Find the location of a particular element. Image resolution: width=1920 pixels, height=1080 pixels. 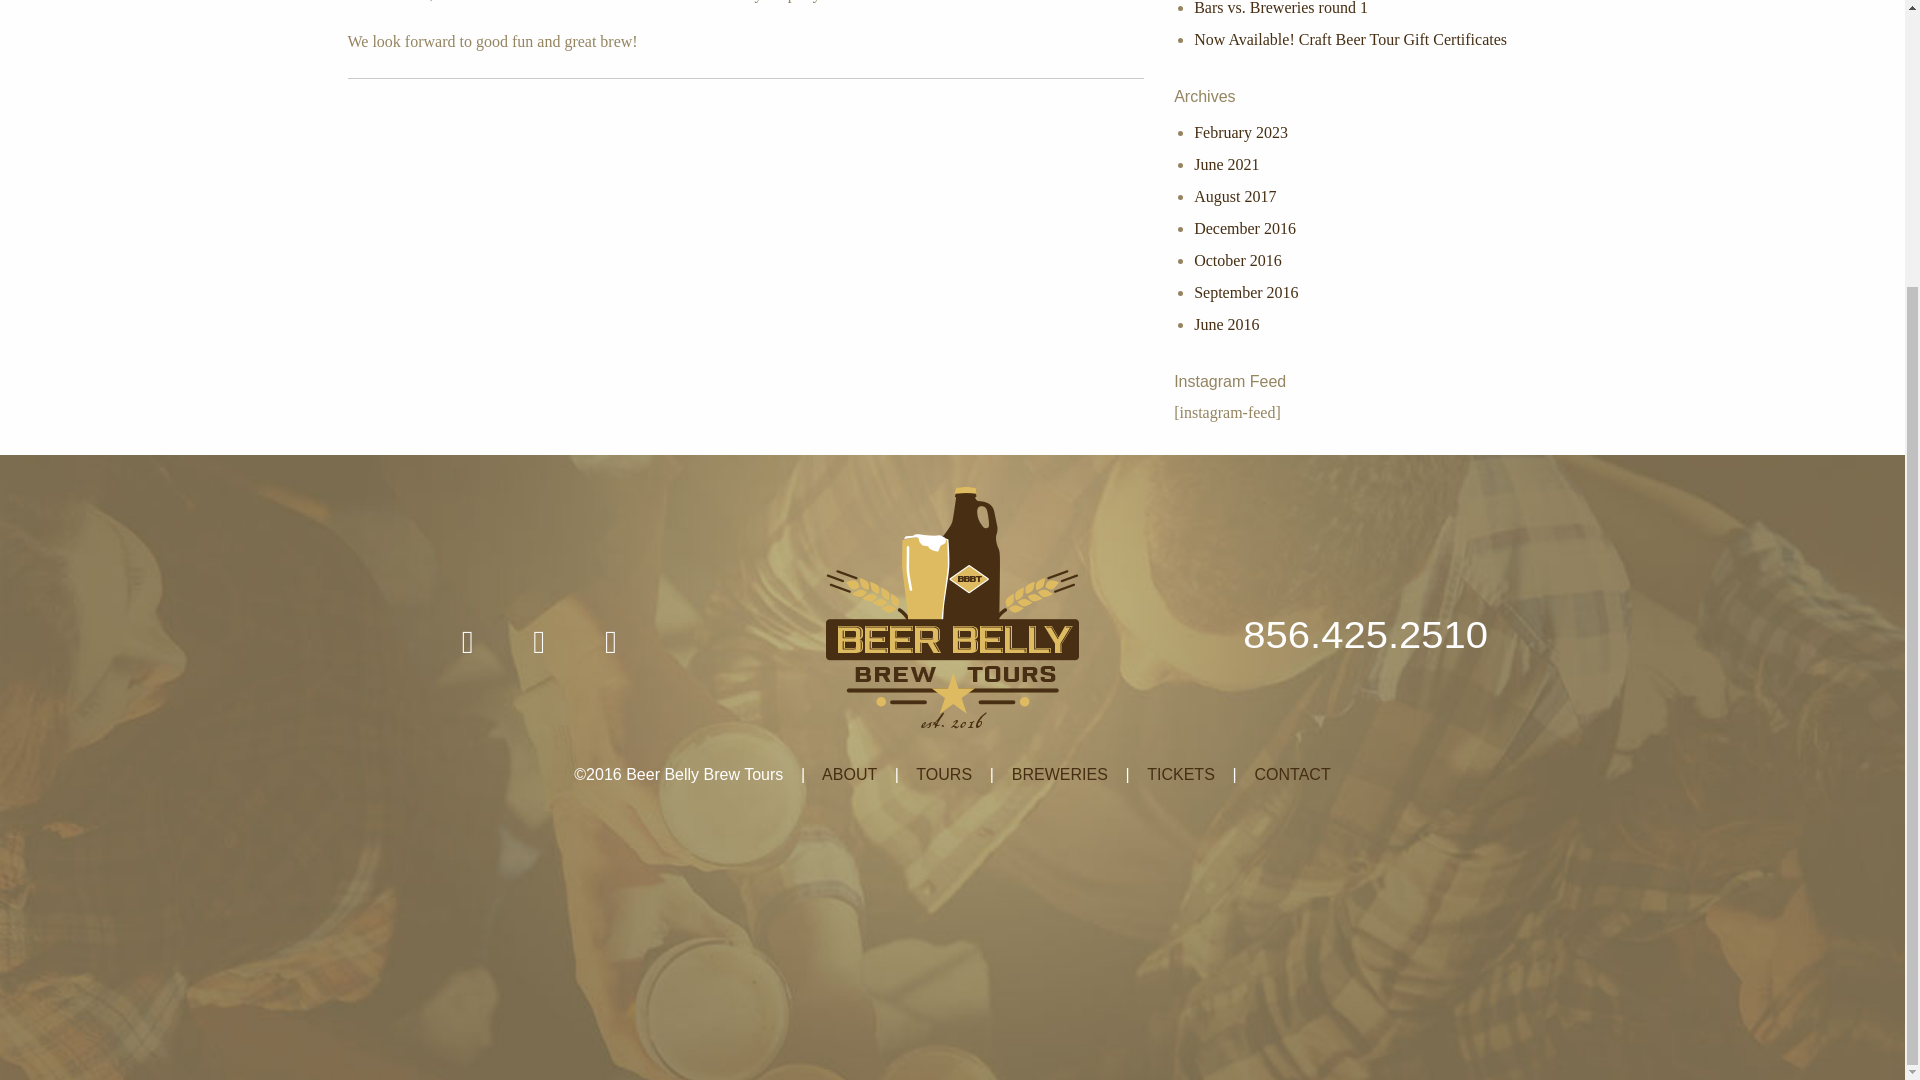

June 2021 is located at coordinates (1226, 164).